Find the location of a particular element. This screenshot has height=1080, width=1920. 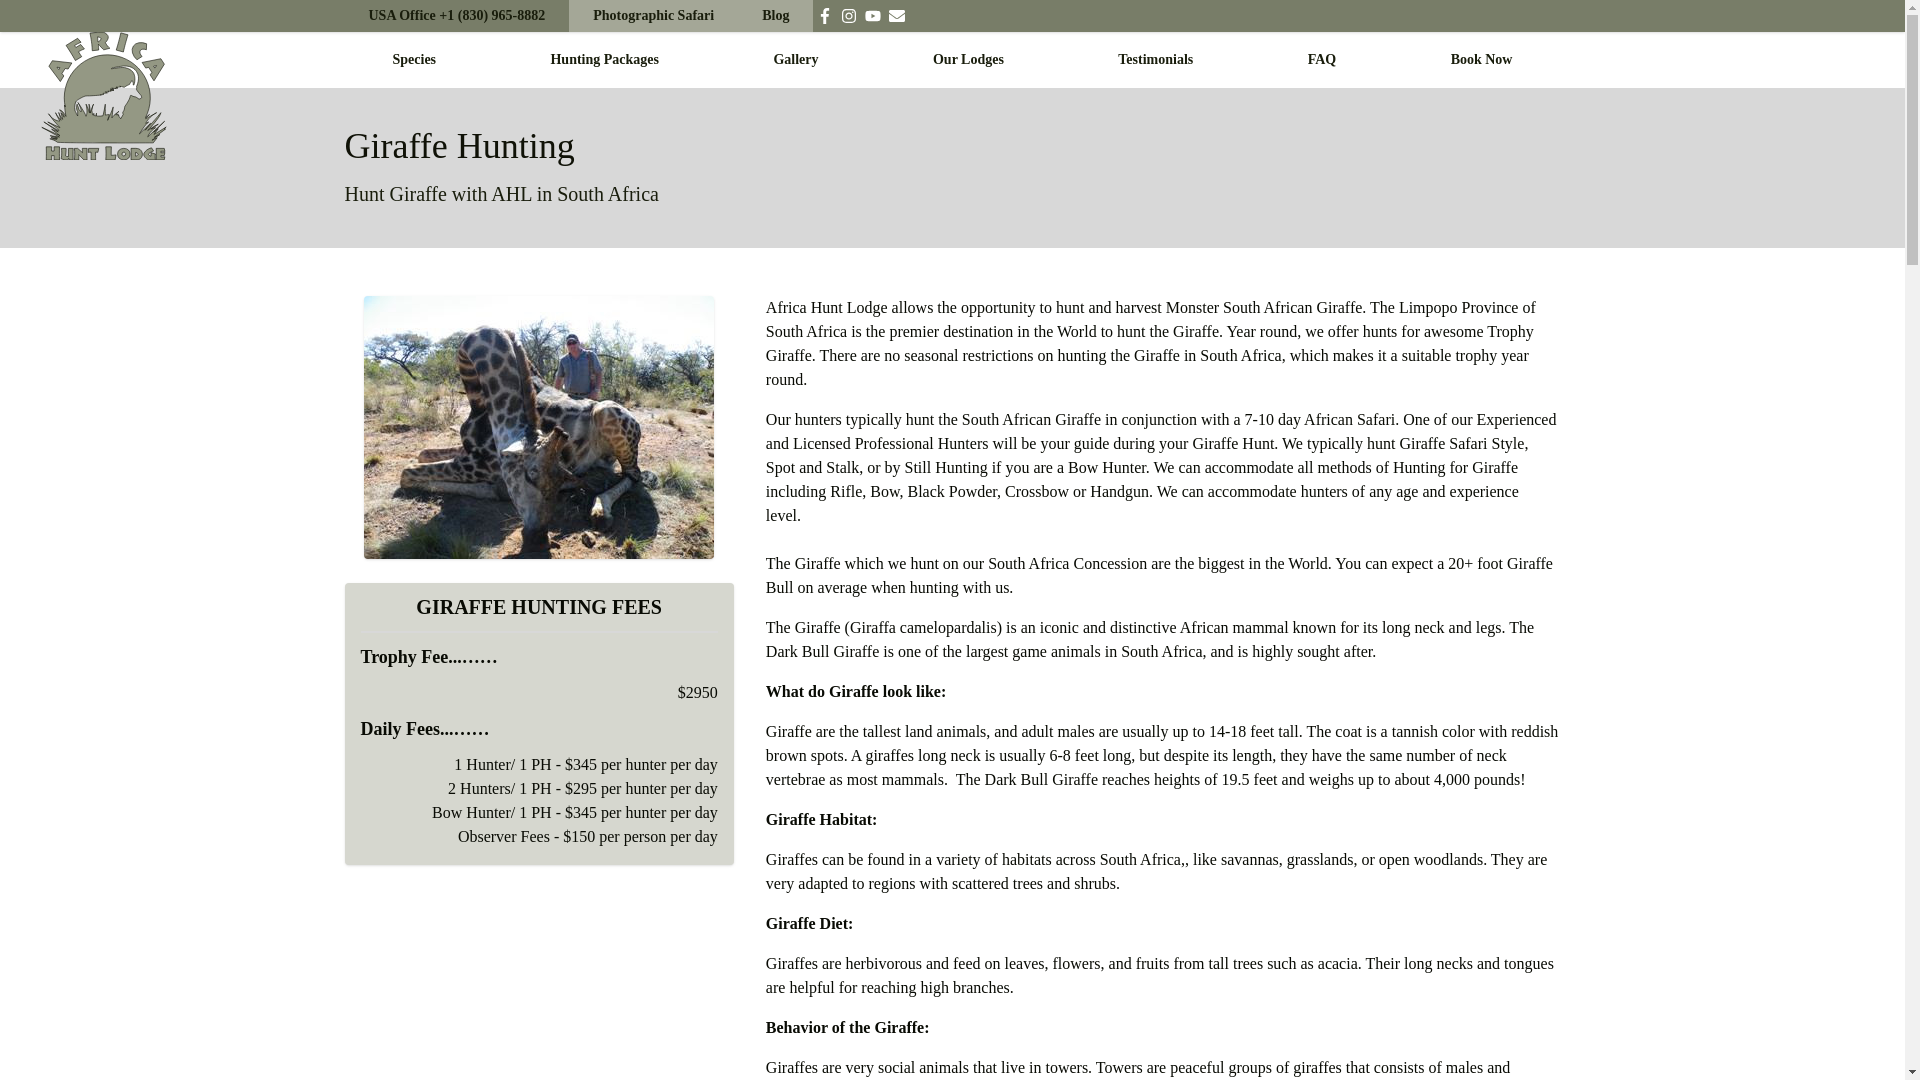

Photographic Safari is located at coordinates (652, 16).